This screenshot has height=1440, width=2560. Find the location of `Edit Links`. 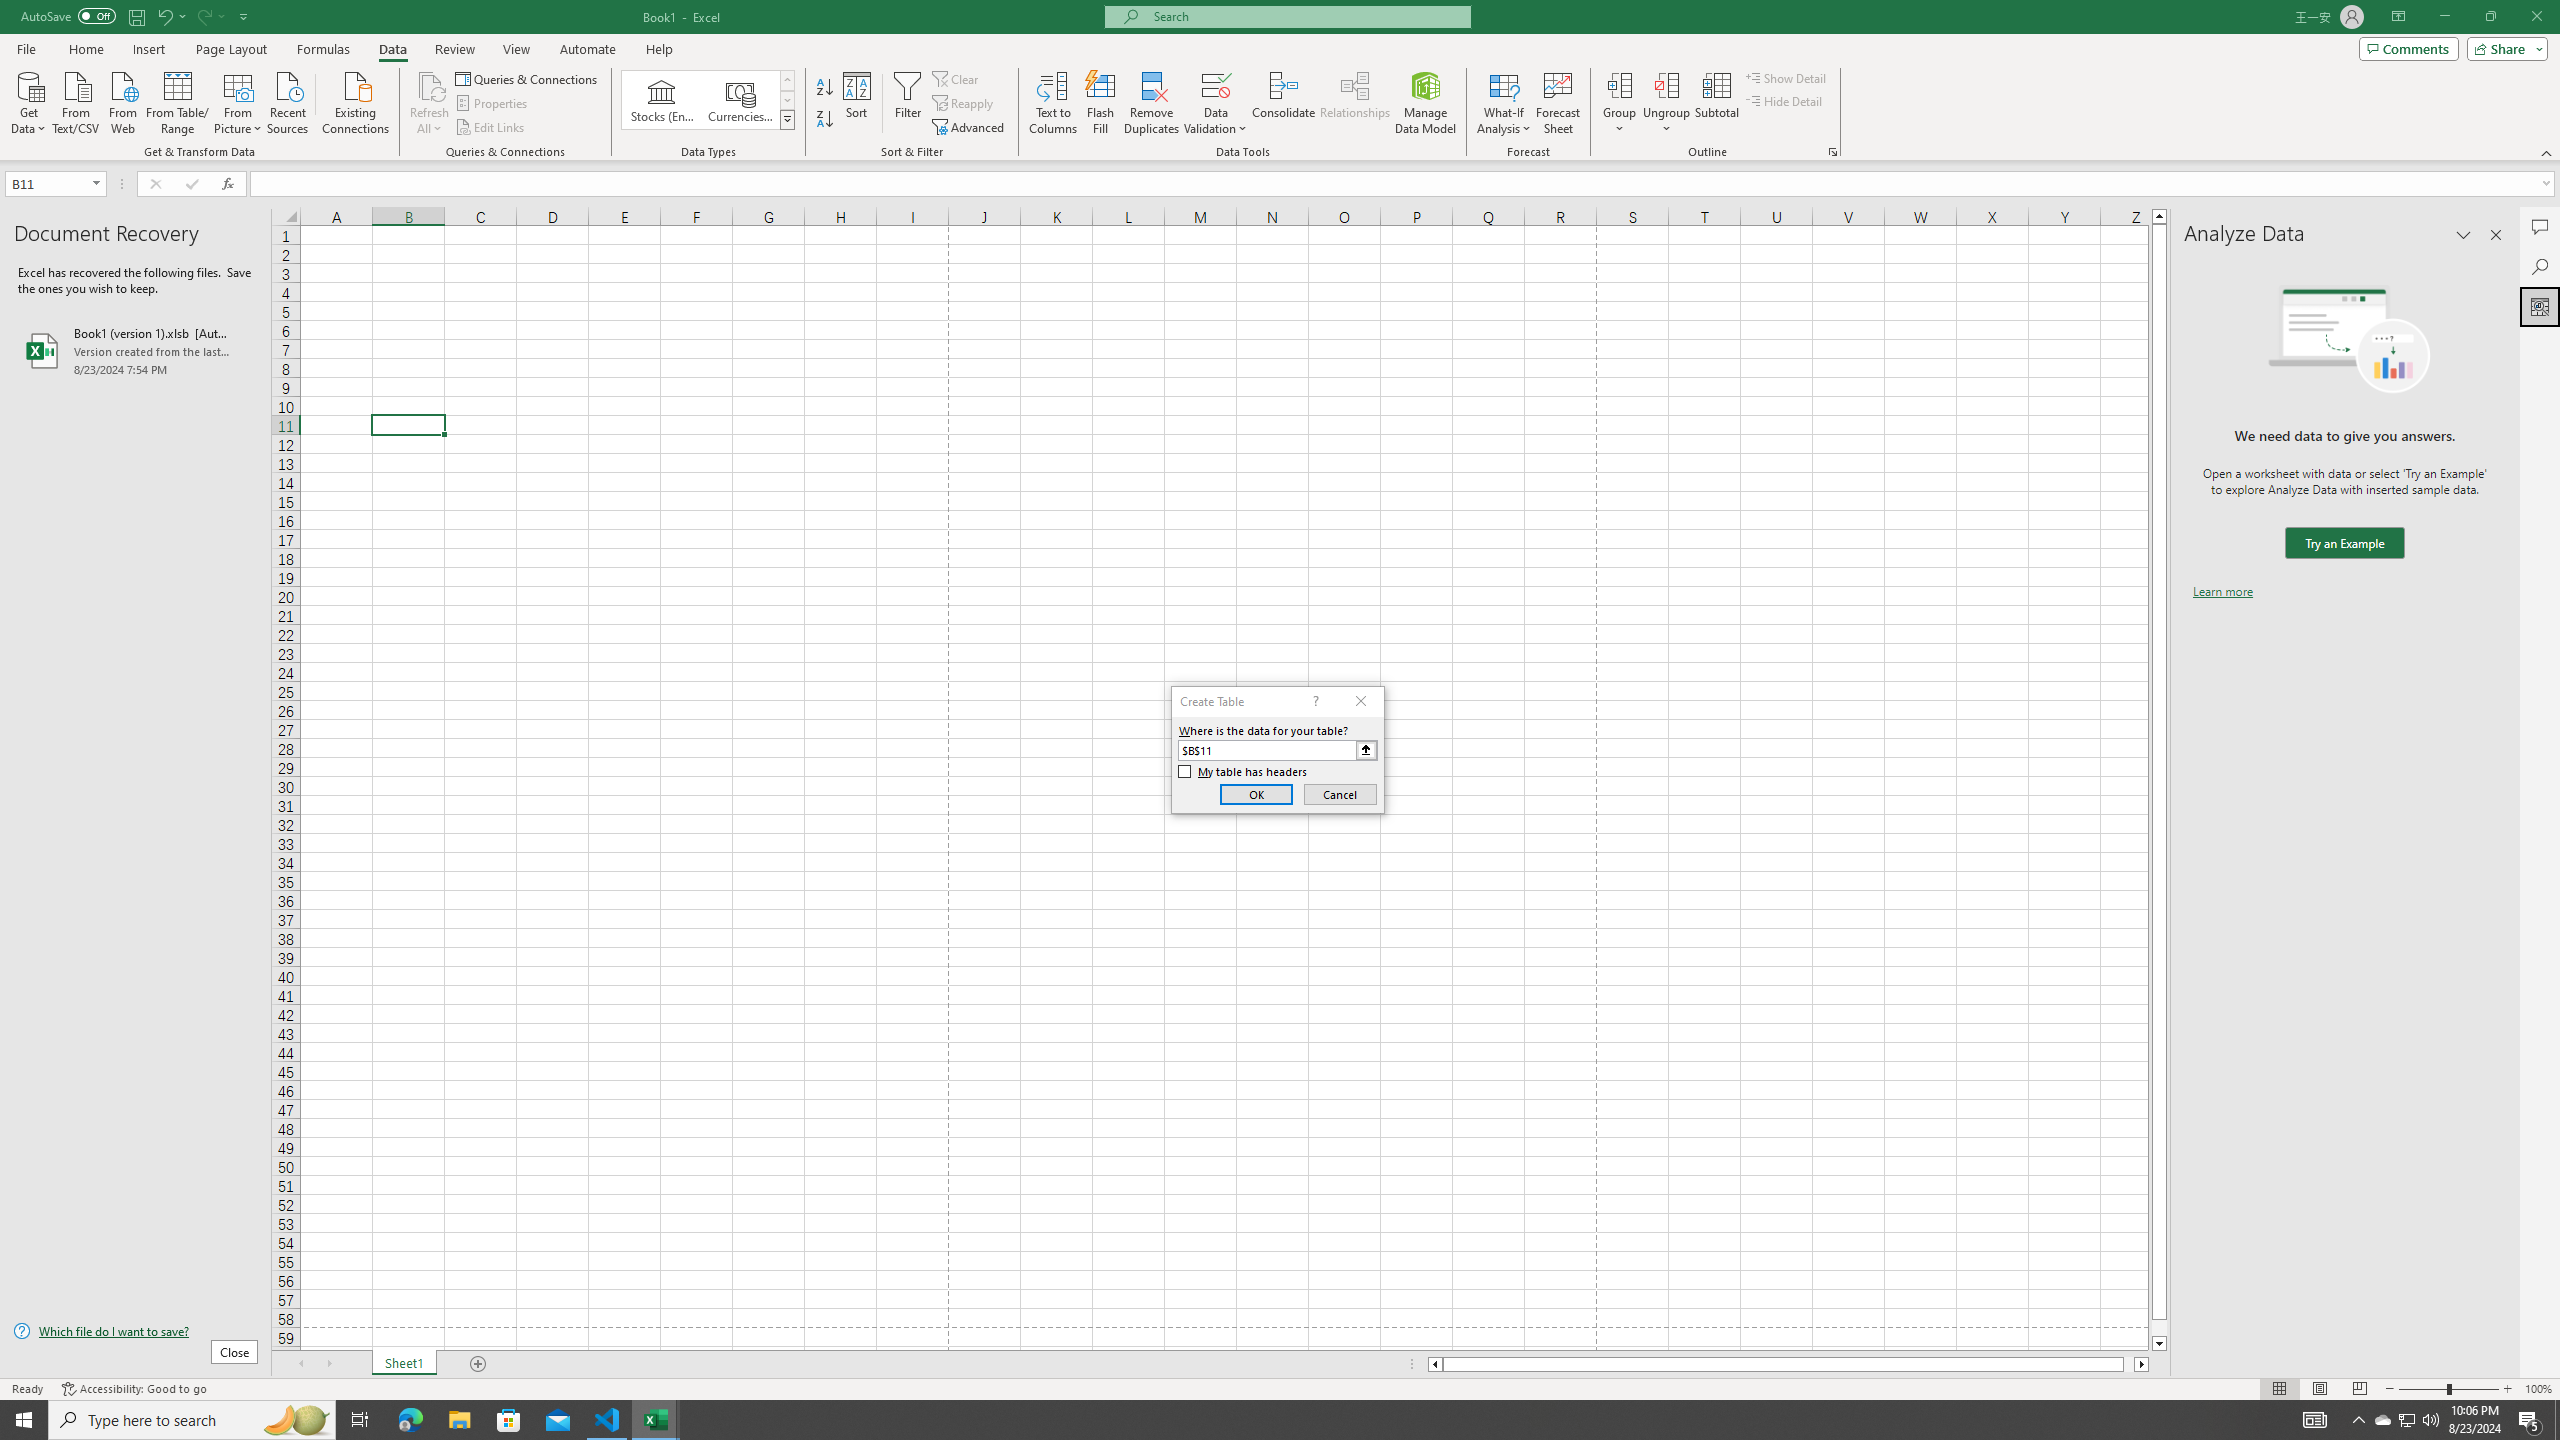

Edit Links is located at coordinates (491, 128).